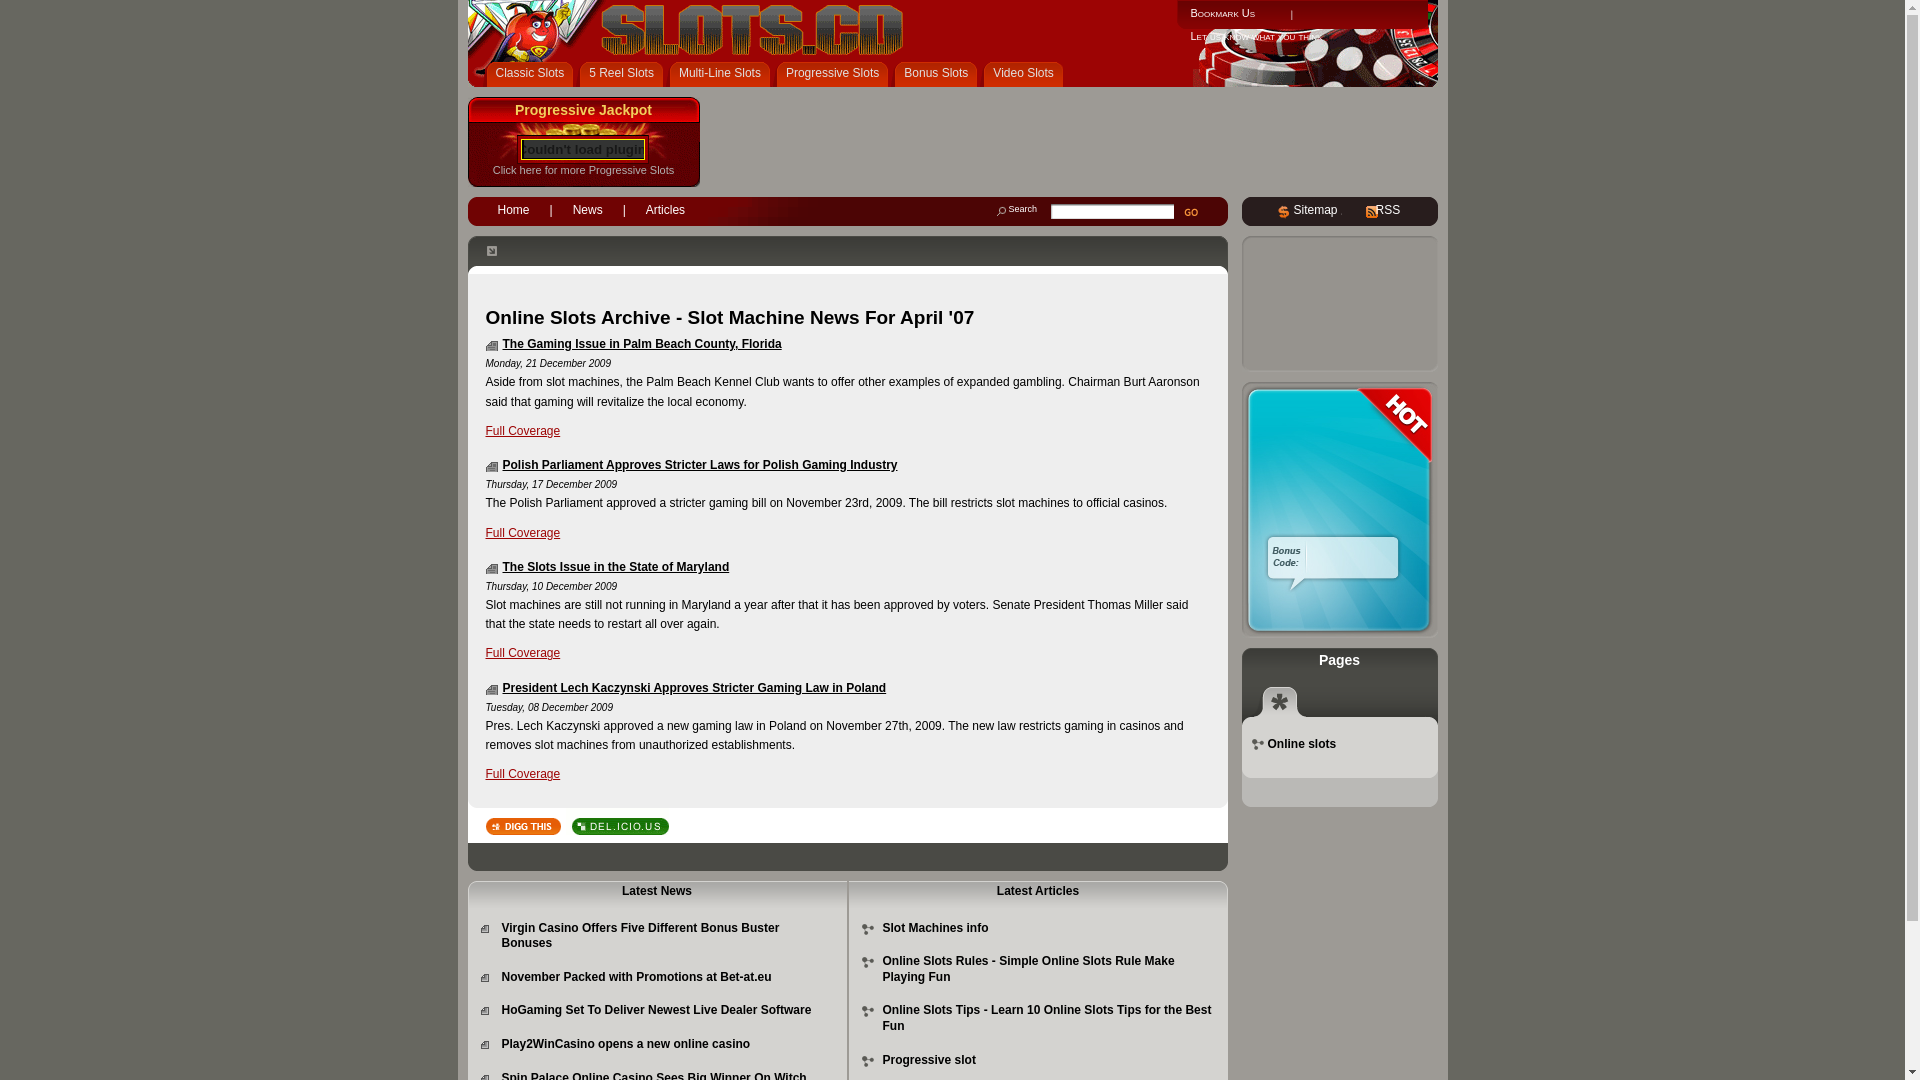 Image resolution: width=1920 pixels, height=1080 pixels. I want to click on Bonus Slots, so click(940, 74).